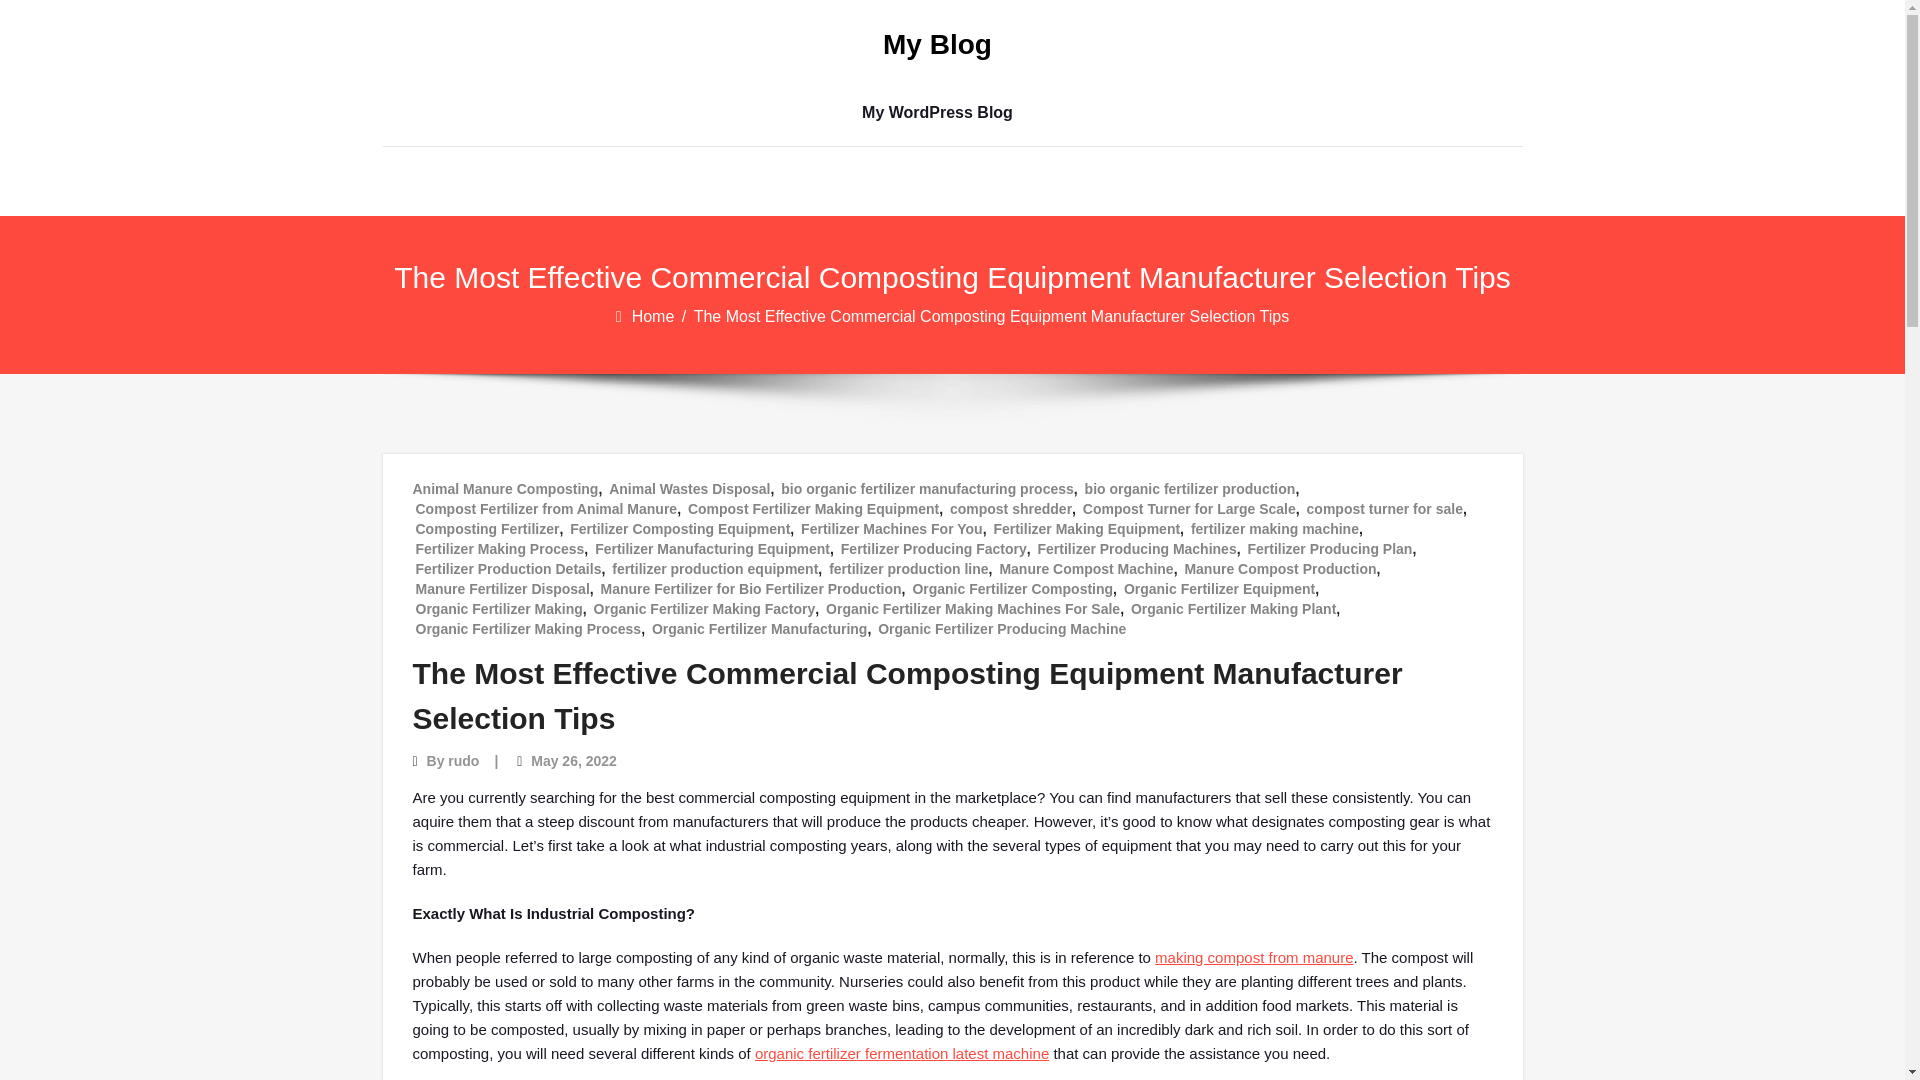 This screenshot has height=1080, width=1920. What do you see at coordinates (1274, 528) in the screenshot?
I see `fertilizer making machine` at bounding box center [1274, 528].